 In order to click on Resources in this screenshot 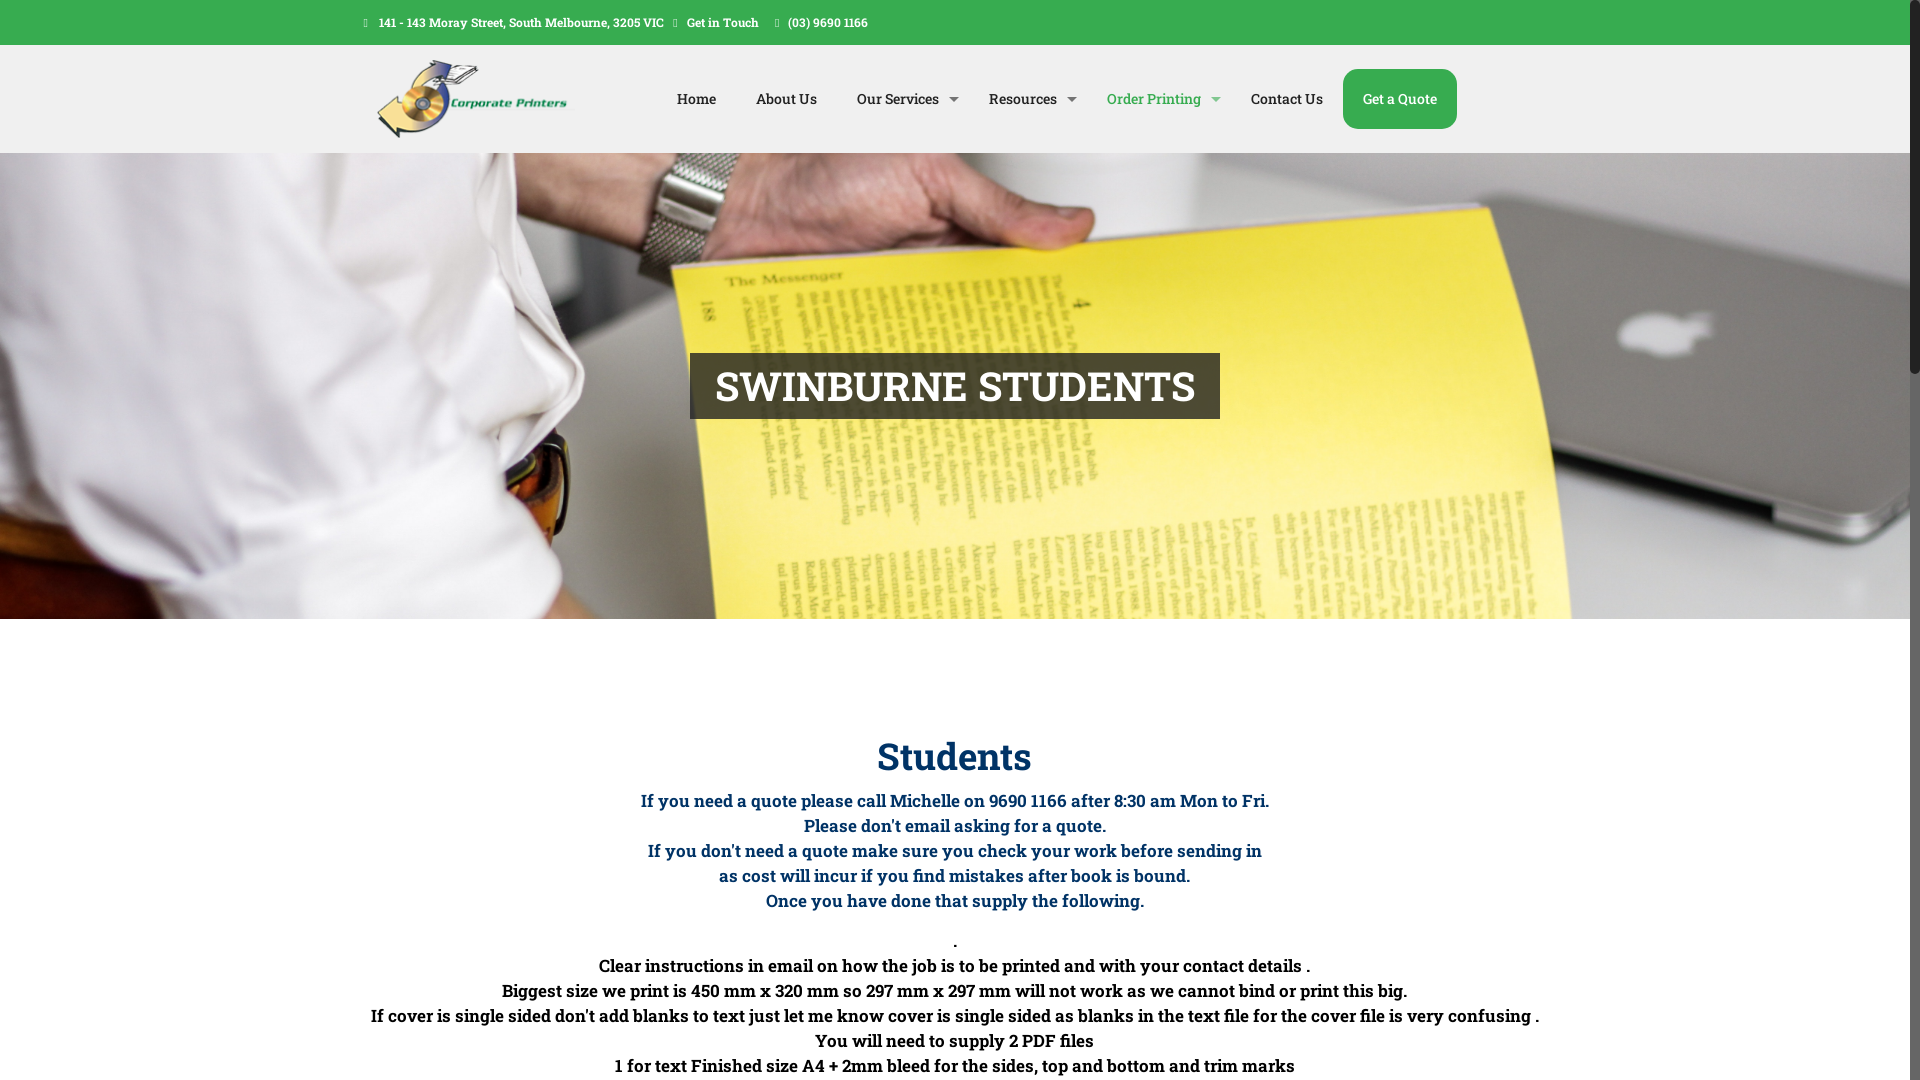, I will do `click(1028, 99)`.